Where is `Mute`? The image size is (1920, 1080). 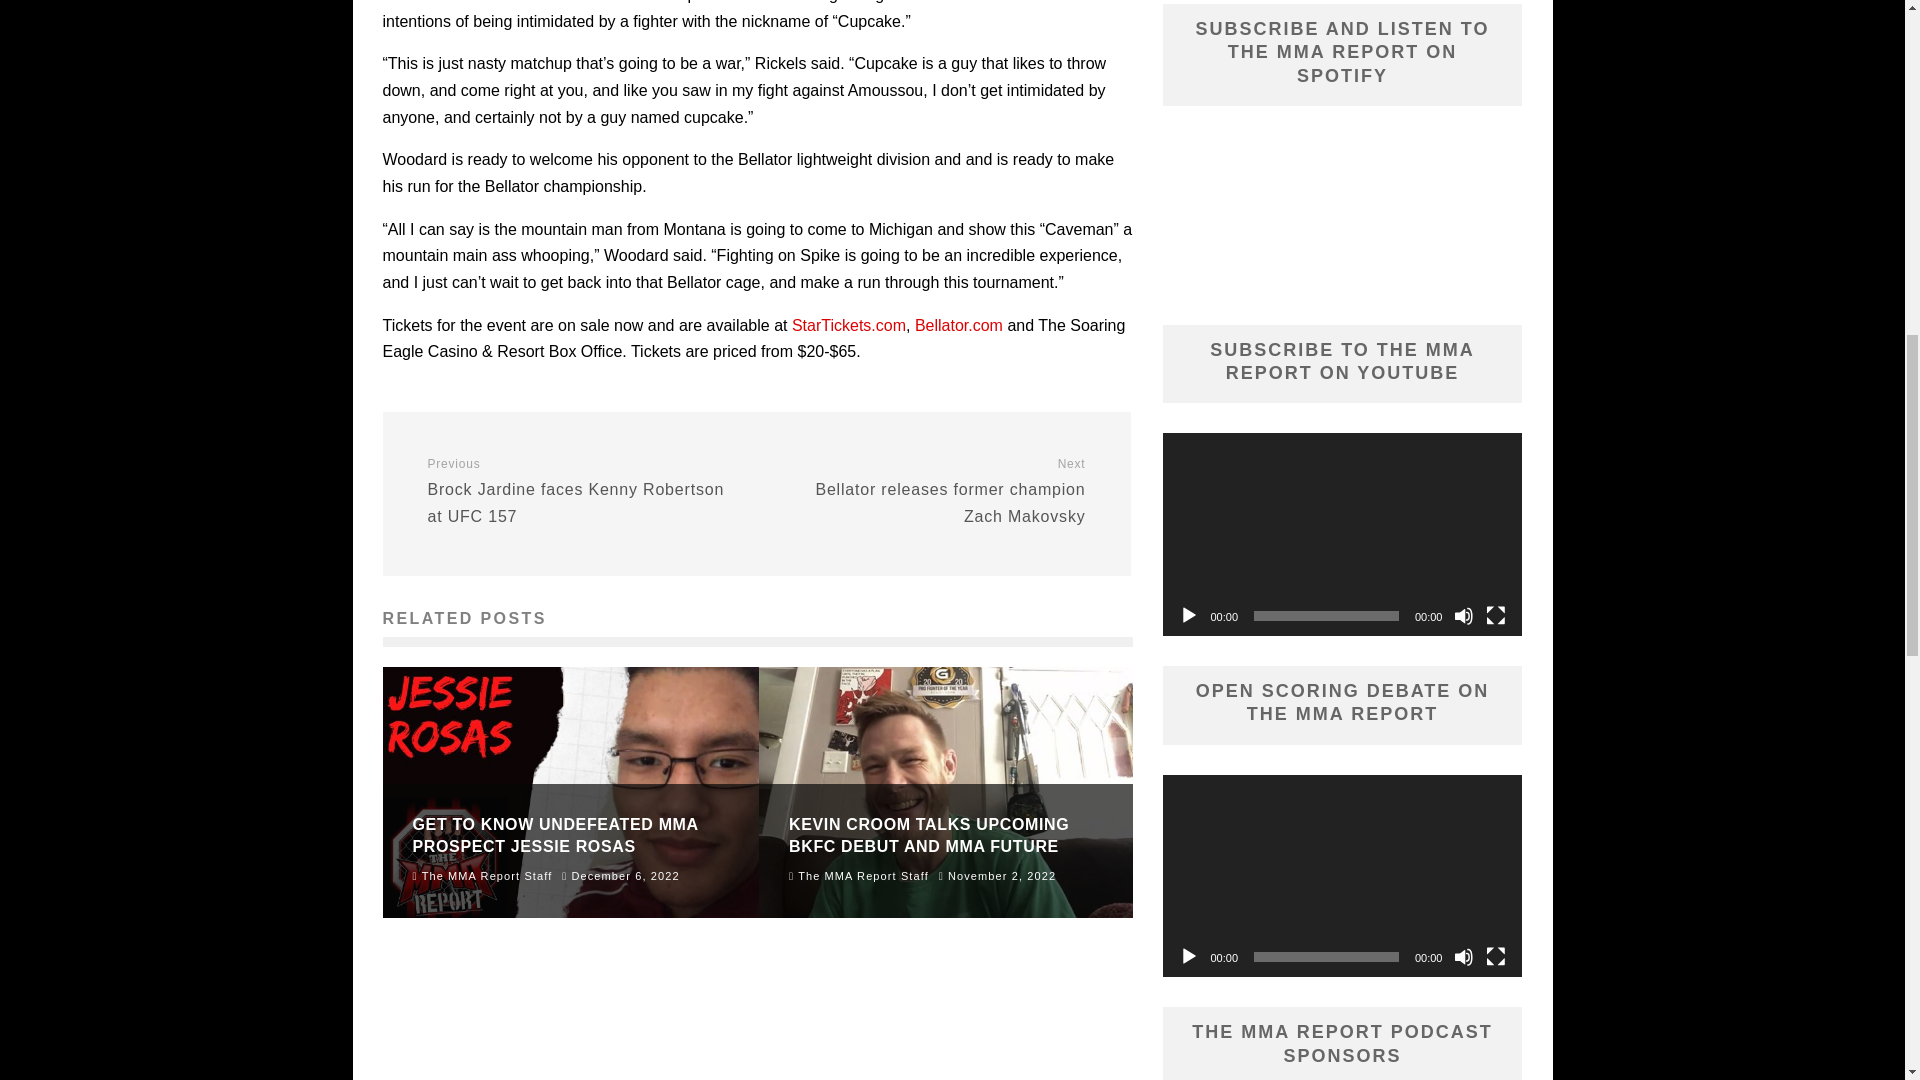 Mute is located at coordinates (1188, 616).